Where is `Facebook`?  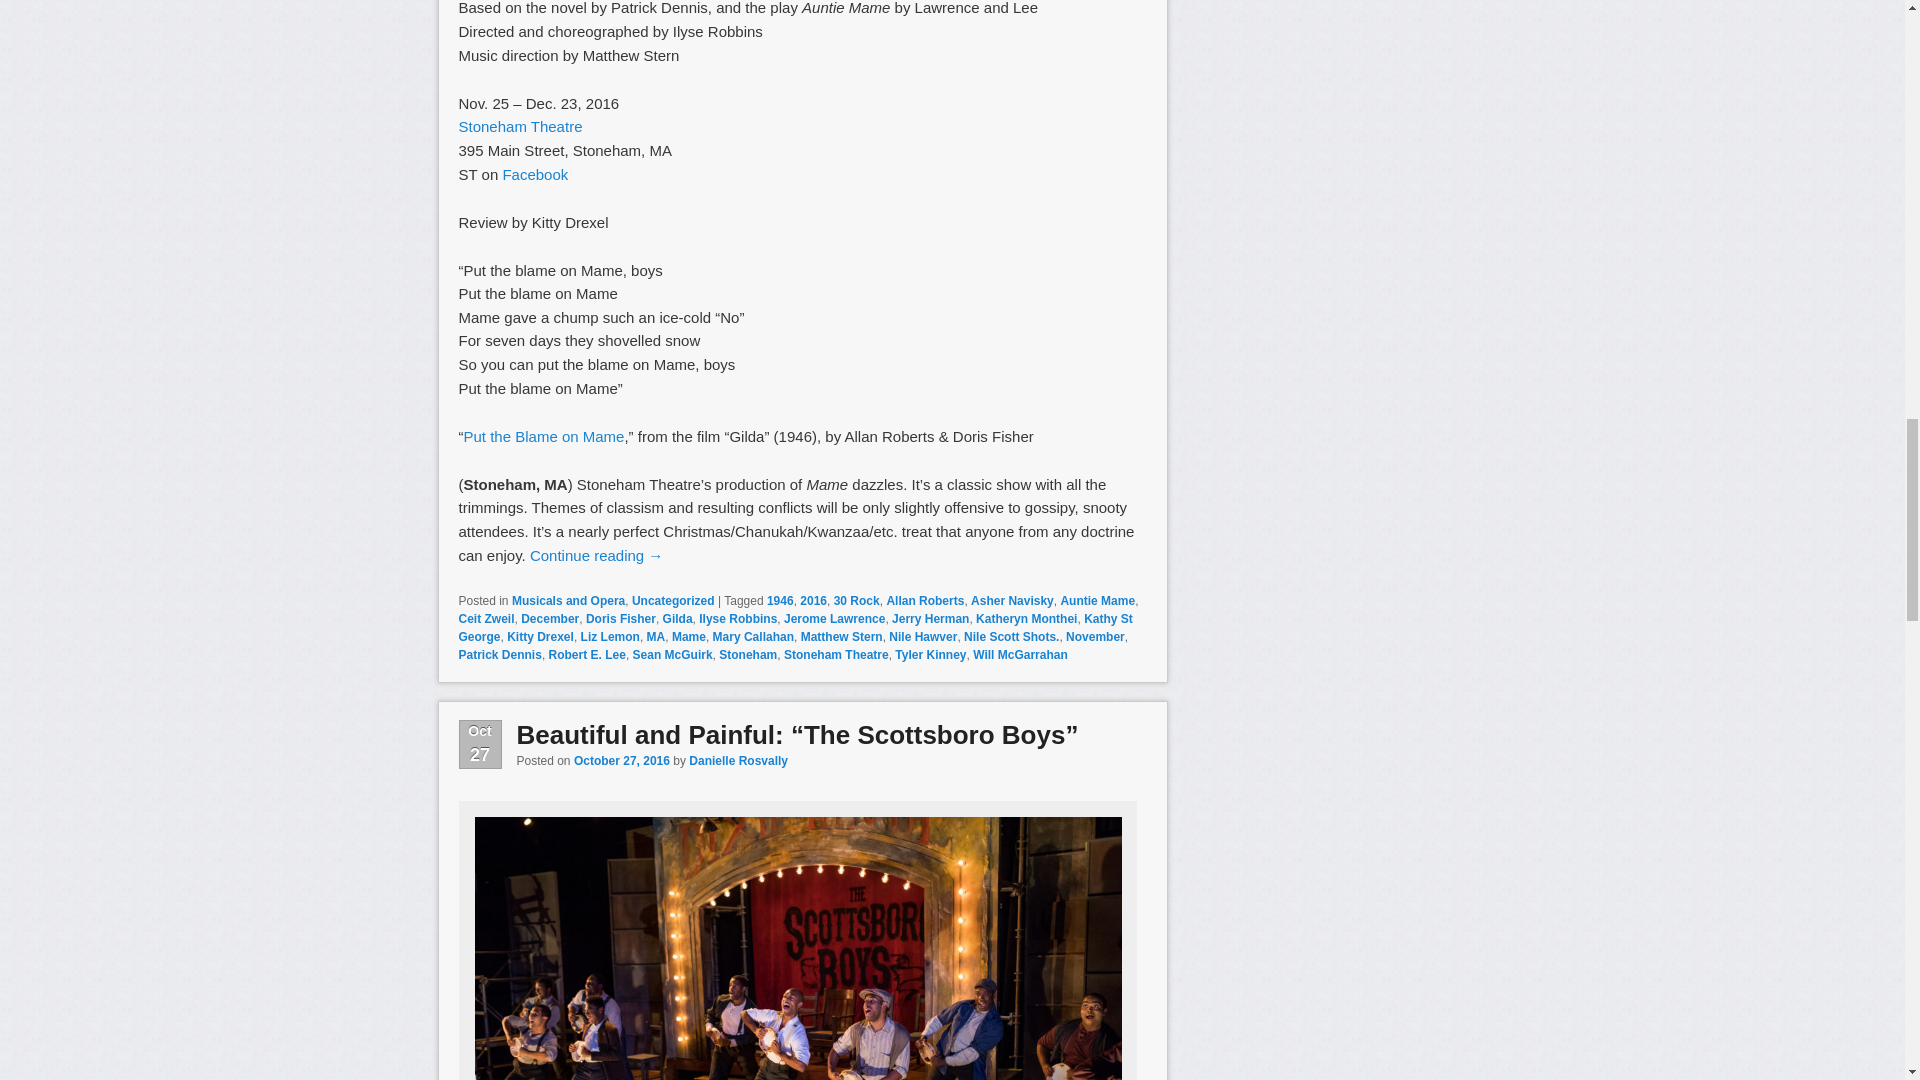 Facebook is located at coordinates (534, 174).